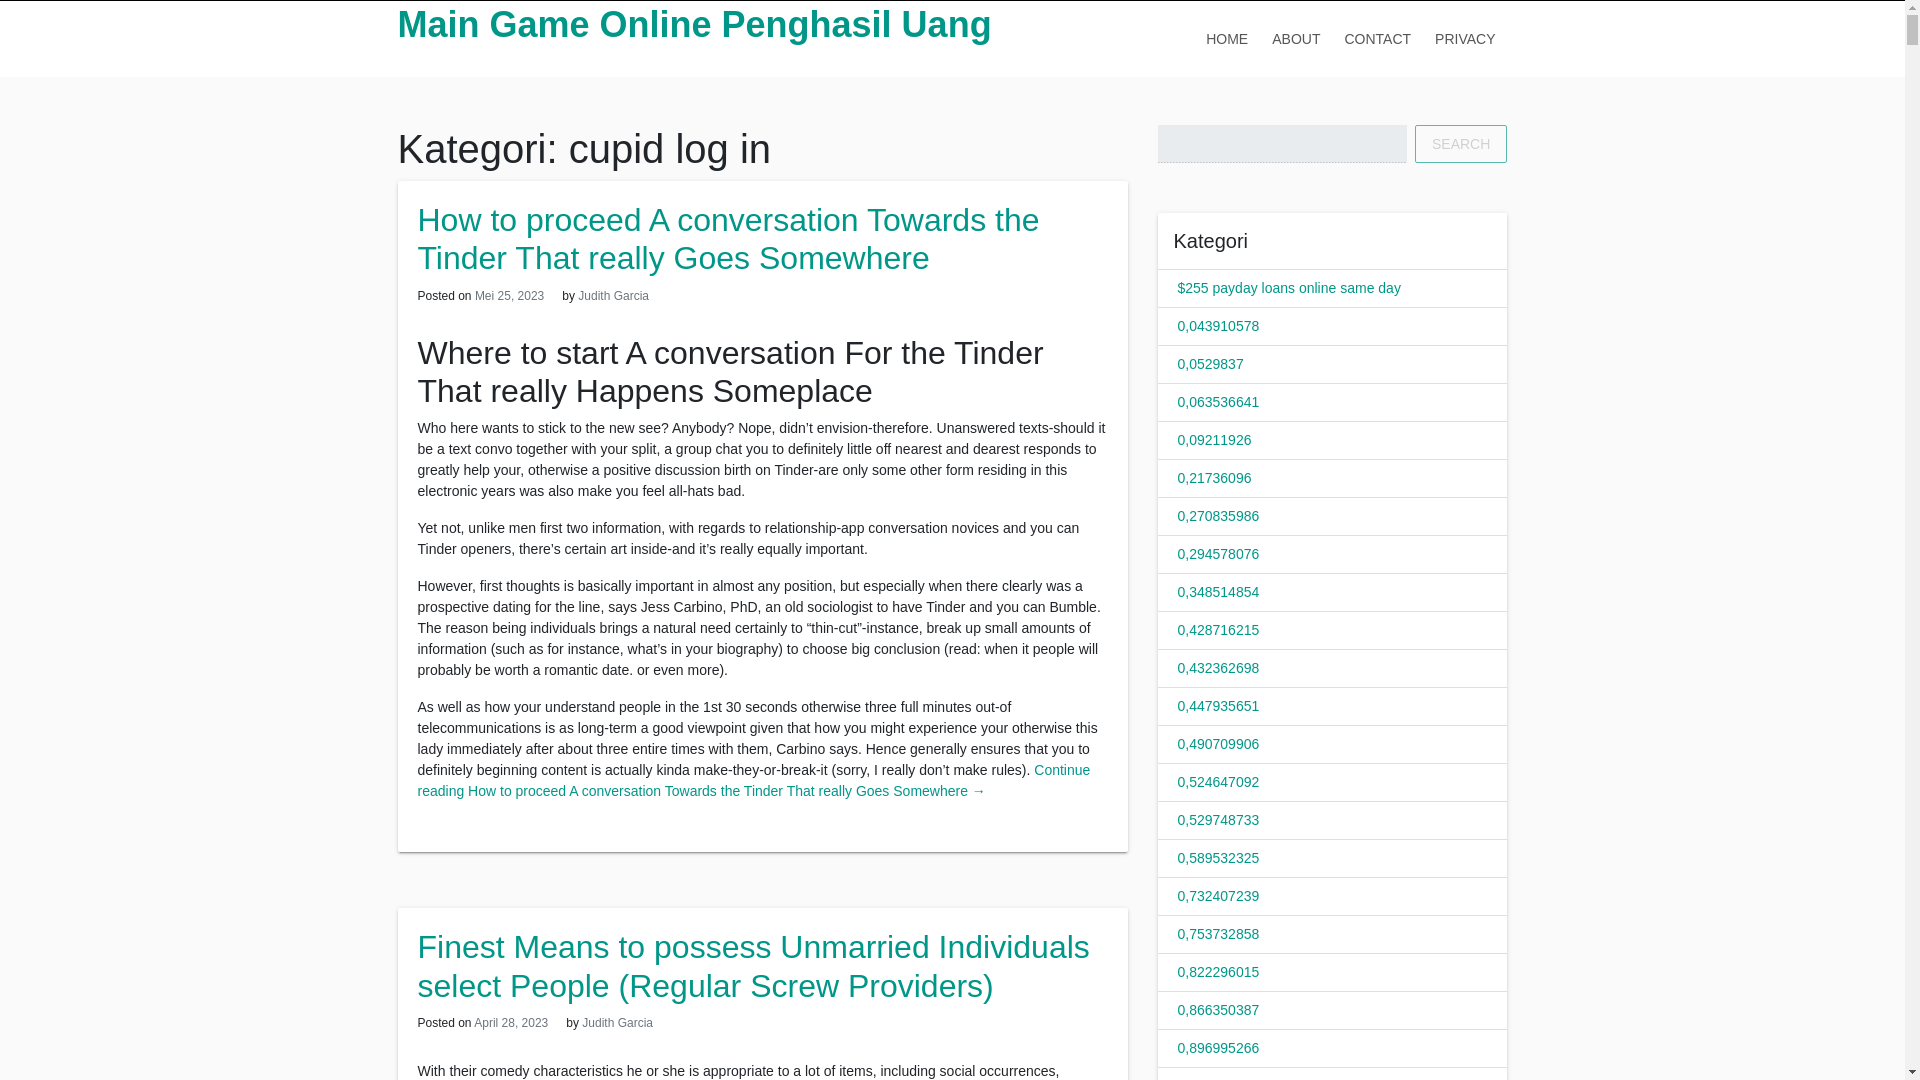 The width and height of the screenshot is (1920, 1080). What do you see at coordinates (1377, 38) in the screenshot?
I see `CONTACT` at bounding box center [1377, 38].